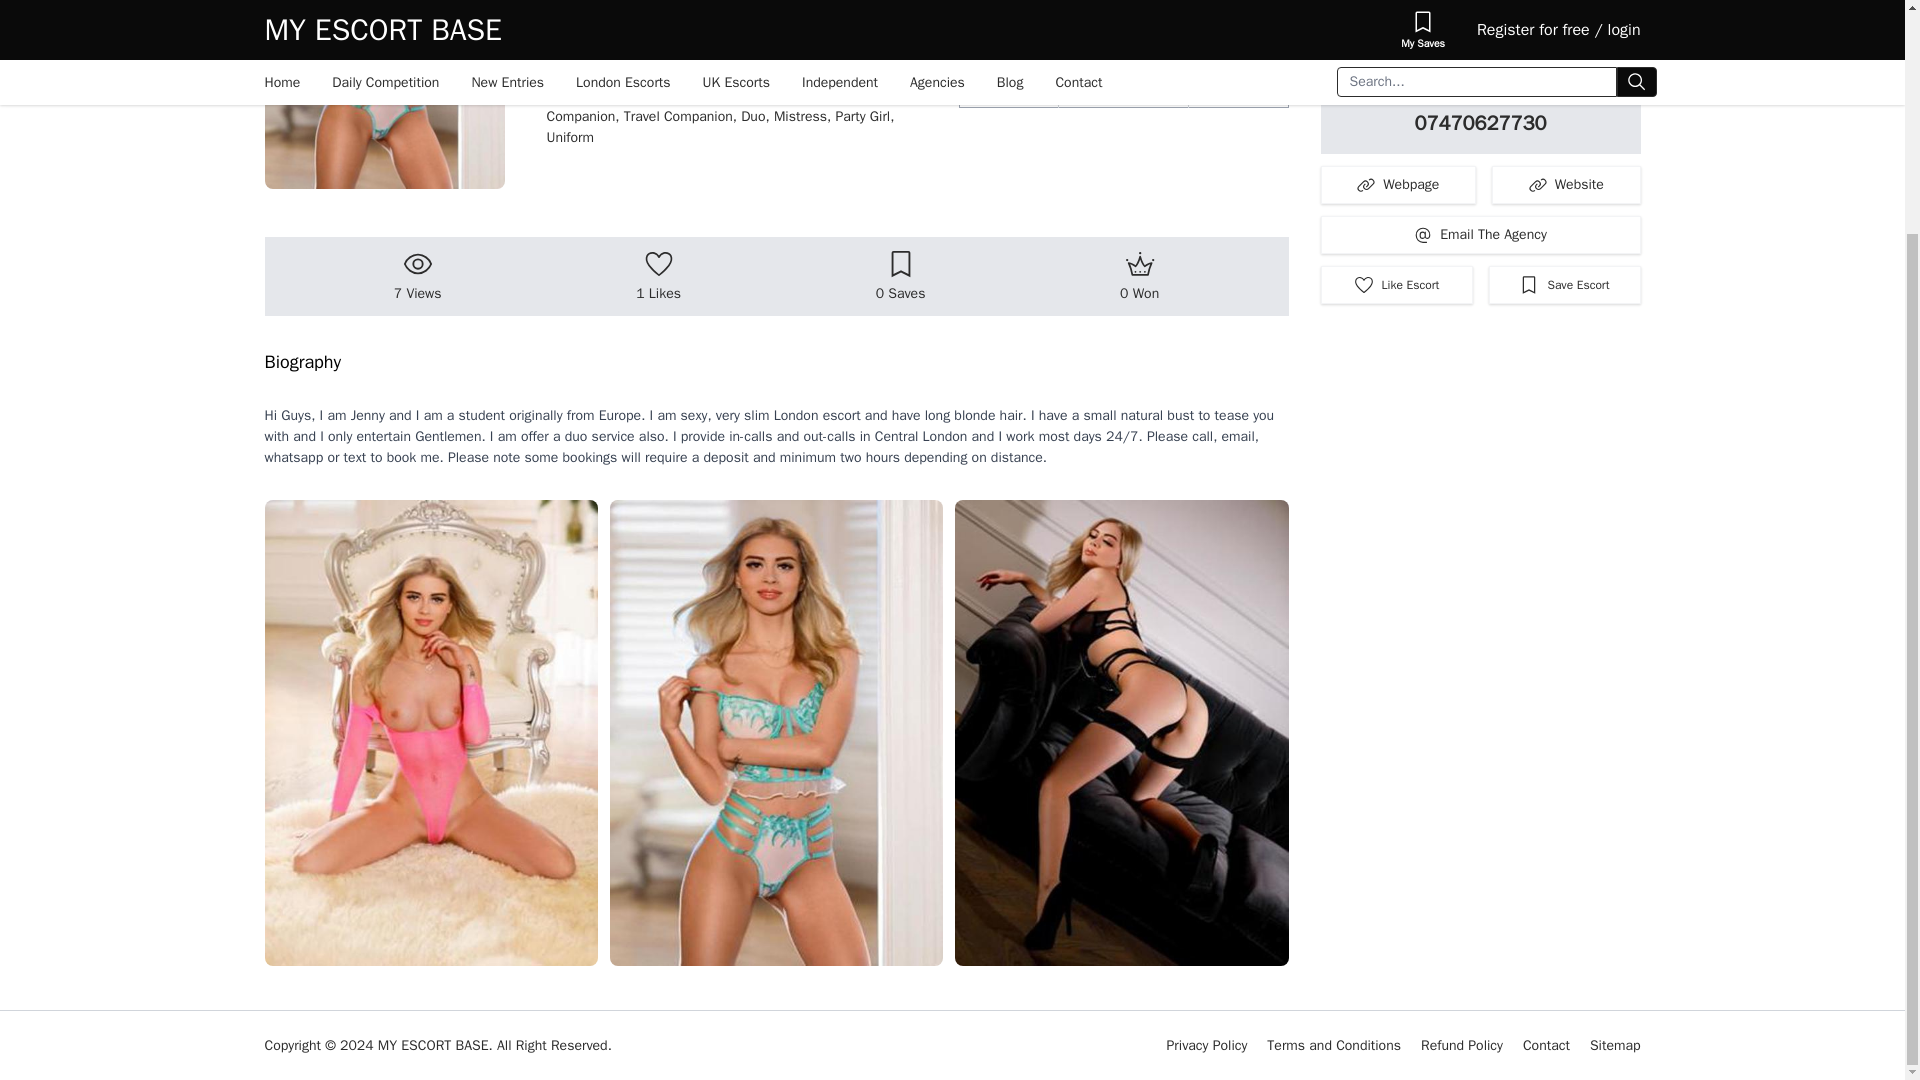 Image resolution: width=1920 pixels, height=1080 pixels. I want to click on Save Escort, so click(1564, 284).